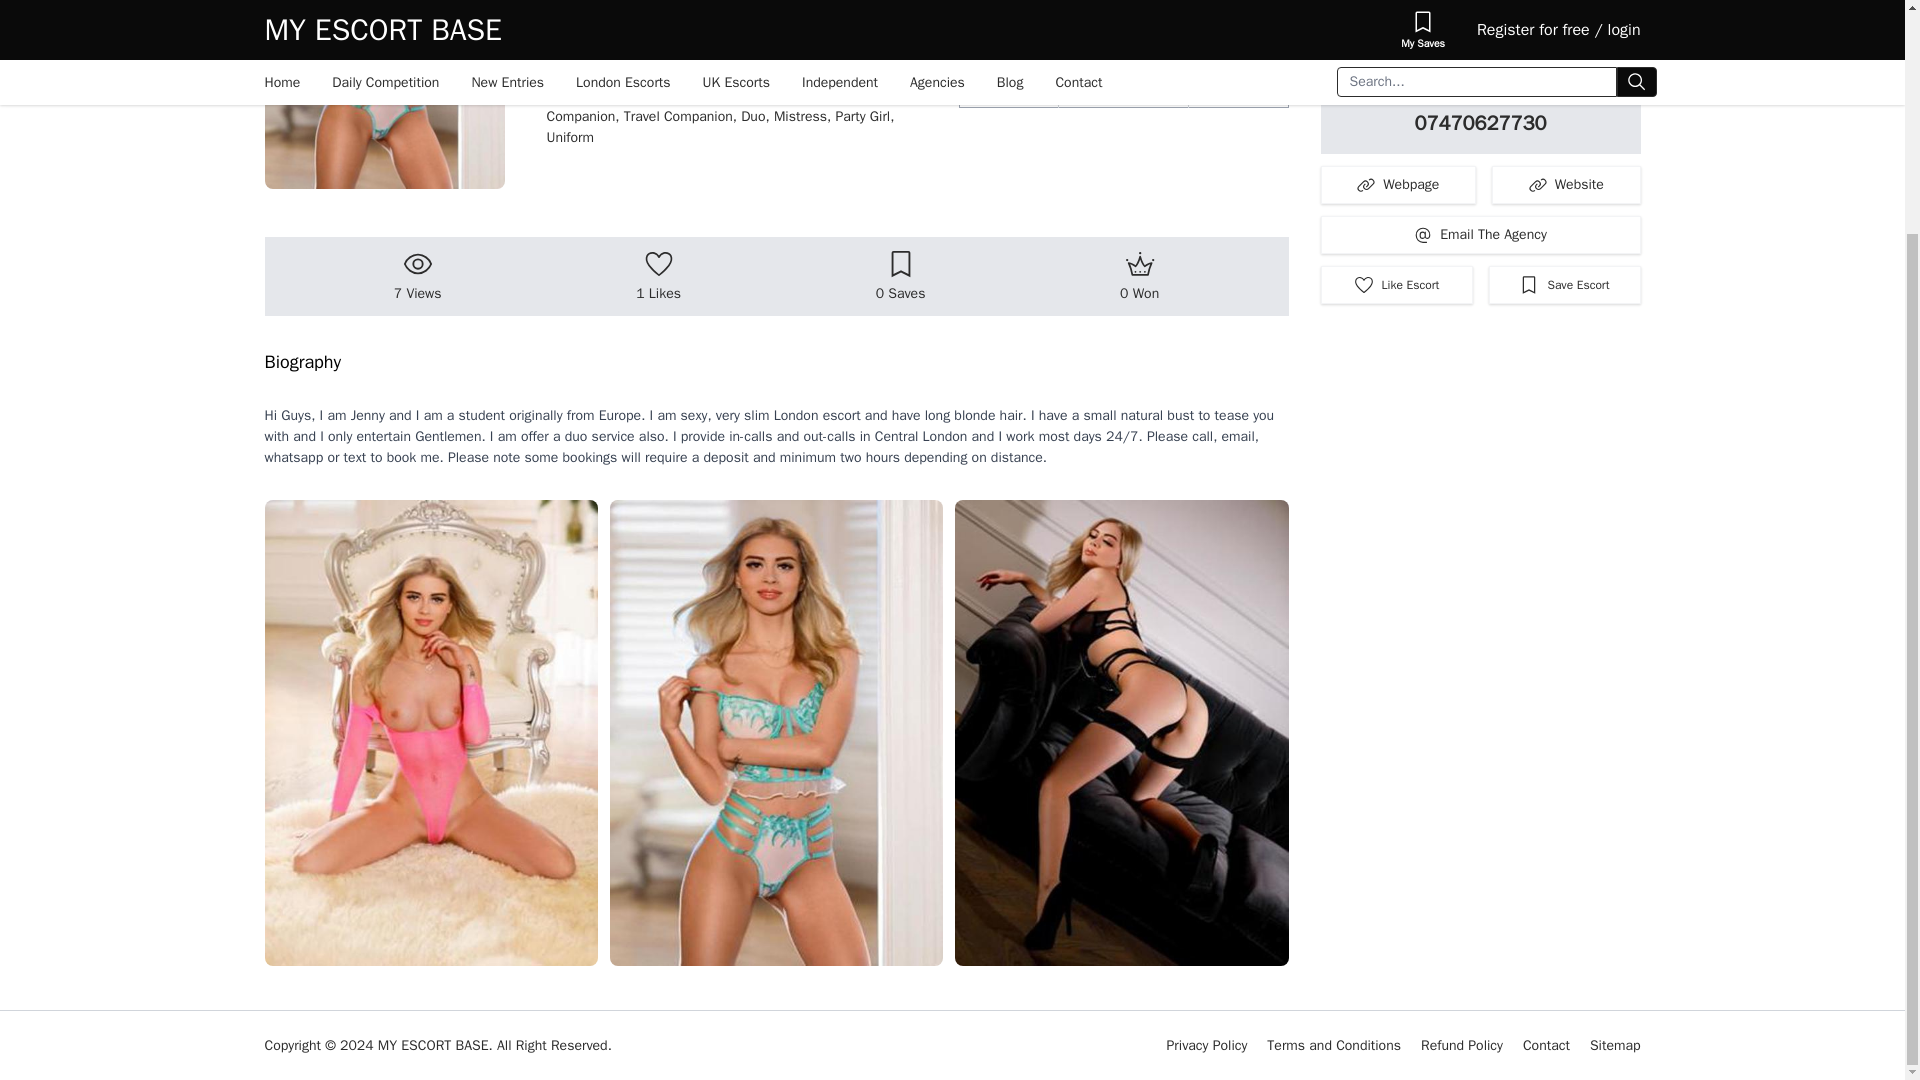 Image resolution: width=1920 pixels, height=1080 pixels. I want to click on Save Escort, so click(1564, 284).